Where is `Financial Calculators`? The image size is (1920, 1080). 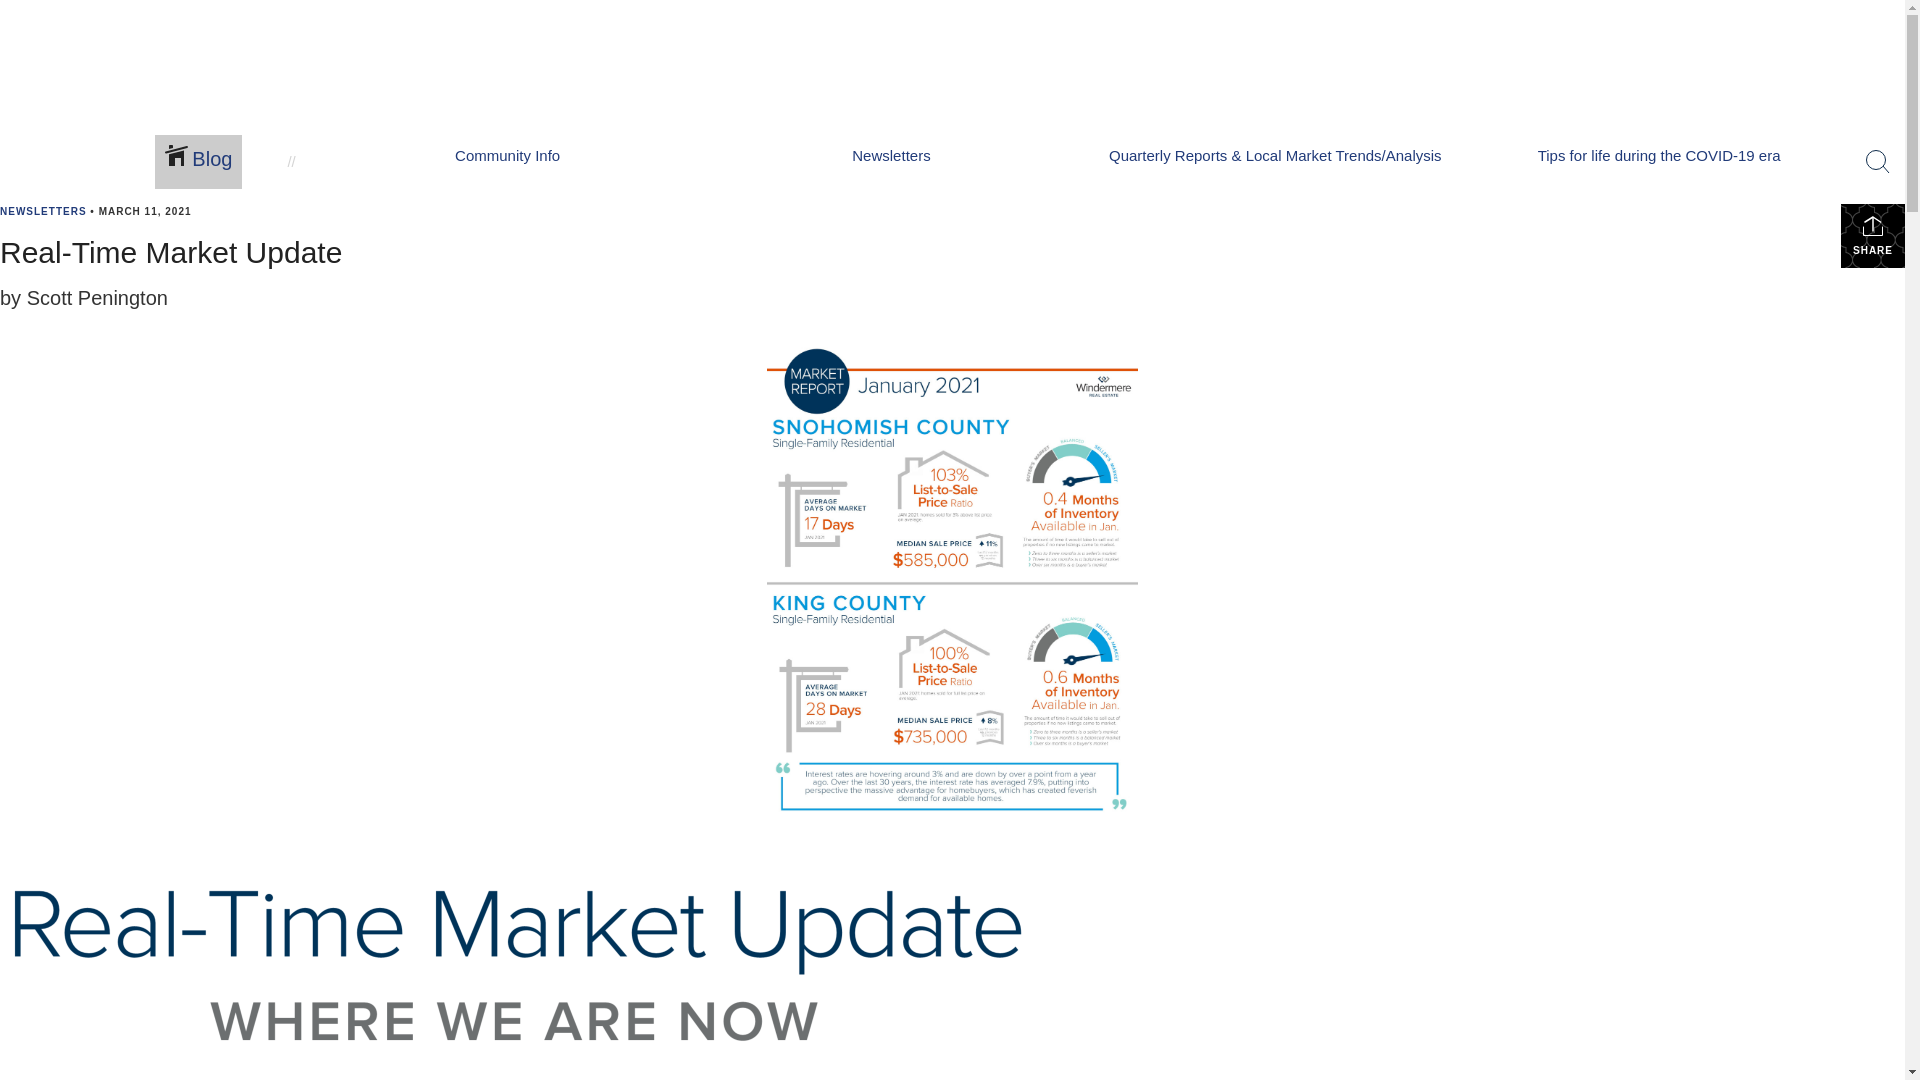
Financial Calculators is located at coordinates (749, 158).